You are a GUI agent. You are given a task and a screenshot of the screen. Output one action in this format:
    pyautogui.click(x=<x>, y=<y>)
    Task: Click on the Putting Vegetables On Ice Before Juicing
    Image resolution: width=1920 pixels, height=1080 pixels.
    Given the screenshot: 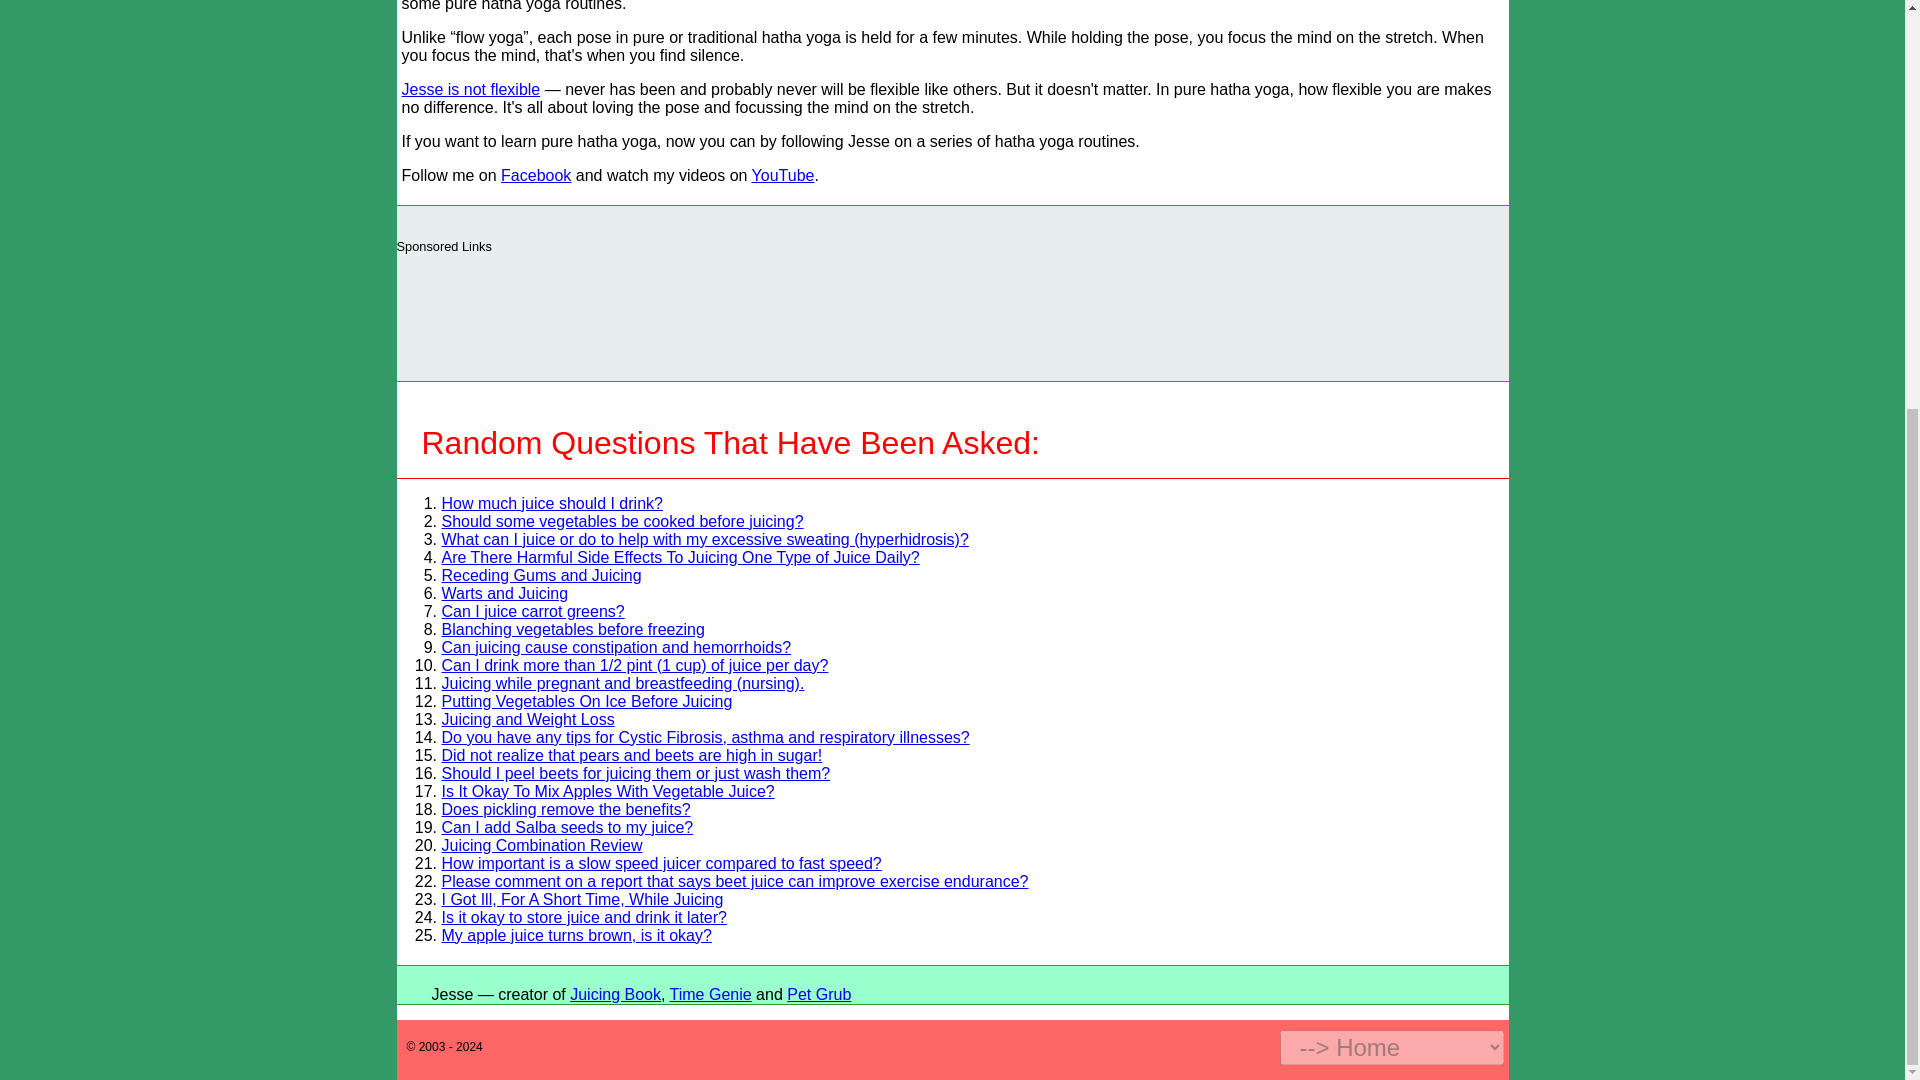 What is the action you would take?
    pyautogui.click(x=587, y=701)
    